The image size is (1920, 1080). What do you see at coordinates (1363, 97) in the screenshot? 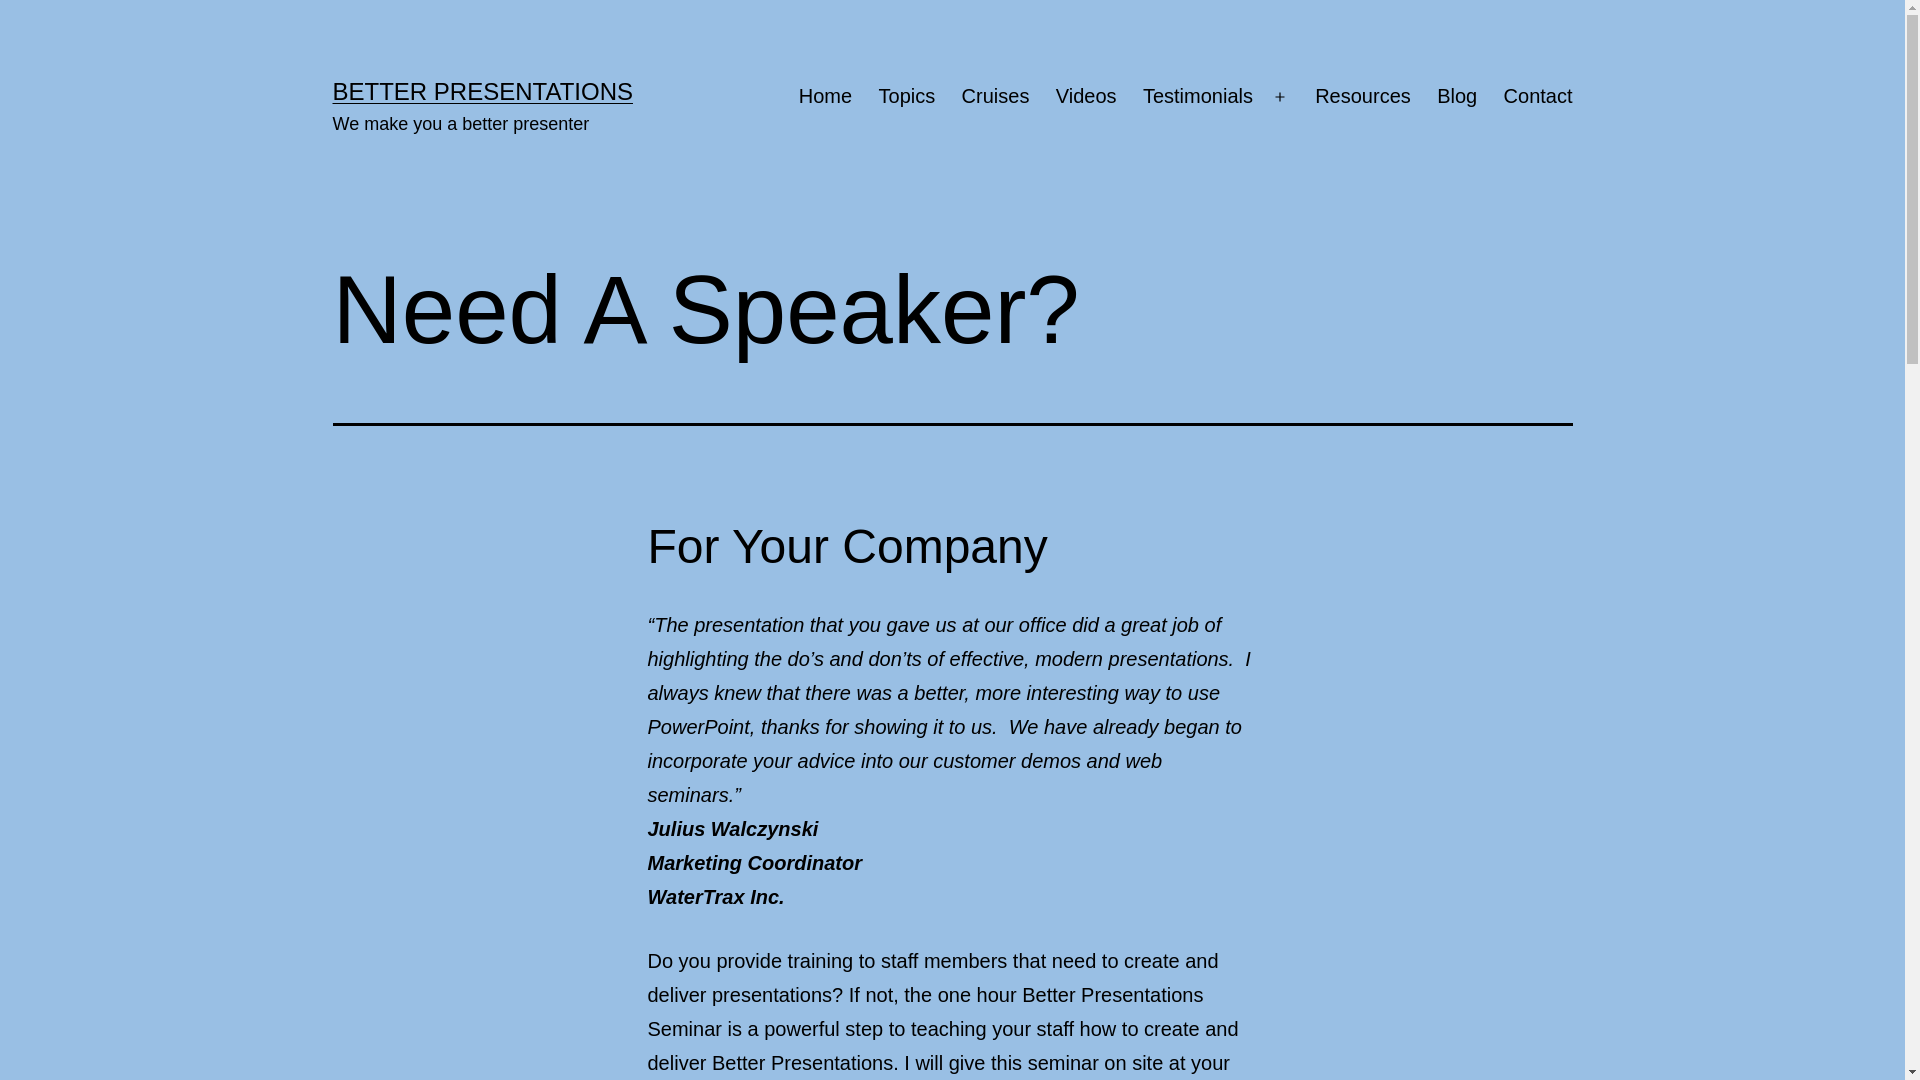
I see `Resources` at bounding box center [1363, 97].